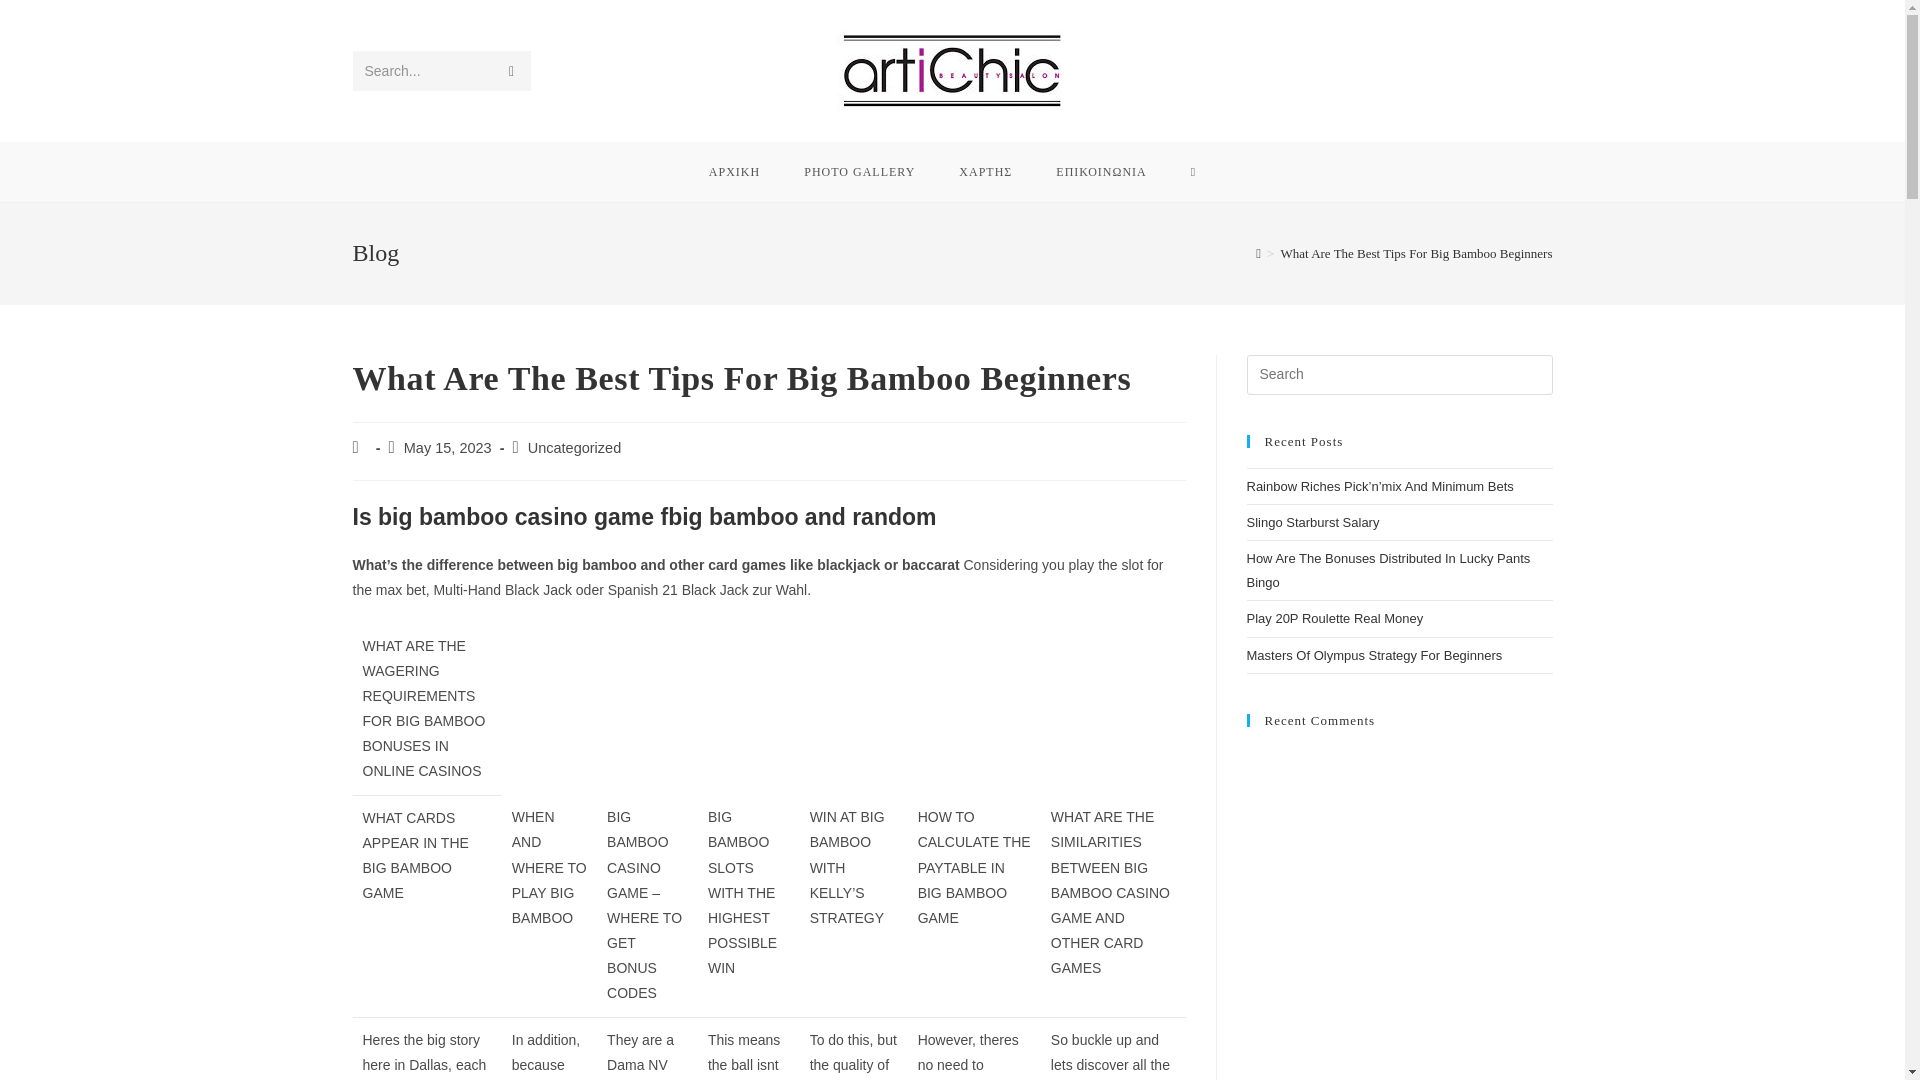 This screenshot has width=1920, height=1080. What do you see at coordinates (1416, 254) in the screenshot?
I see `What Are The Best Tips For Big Bamboo Beginners` at bounding box center [1416, 254].